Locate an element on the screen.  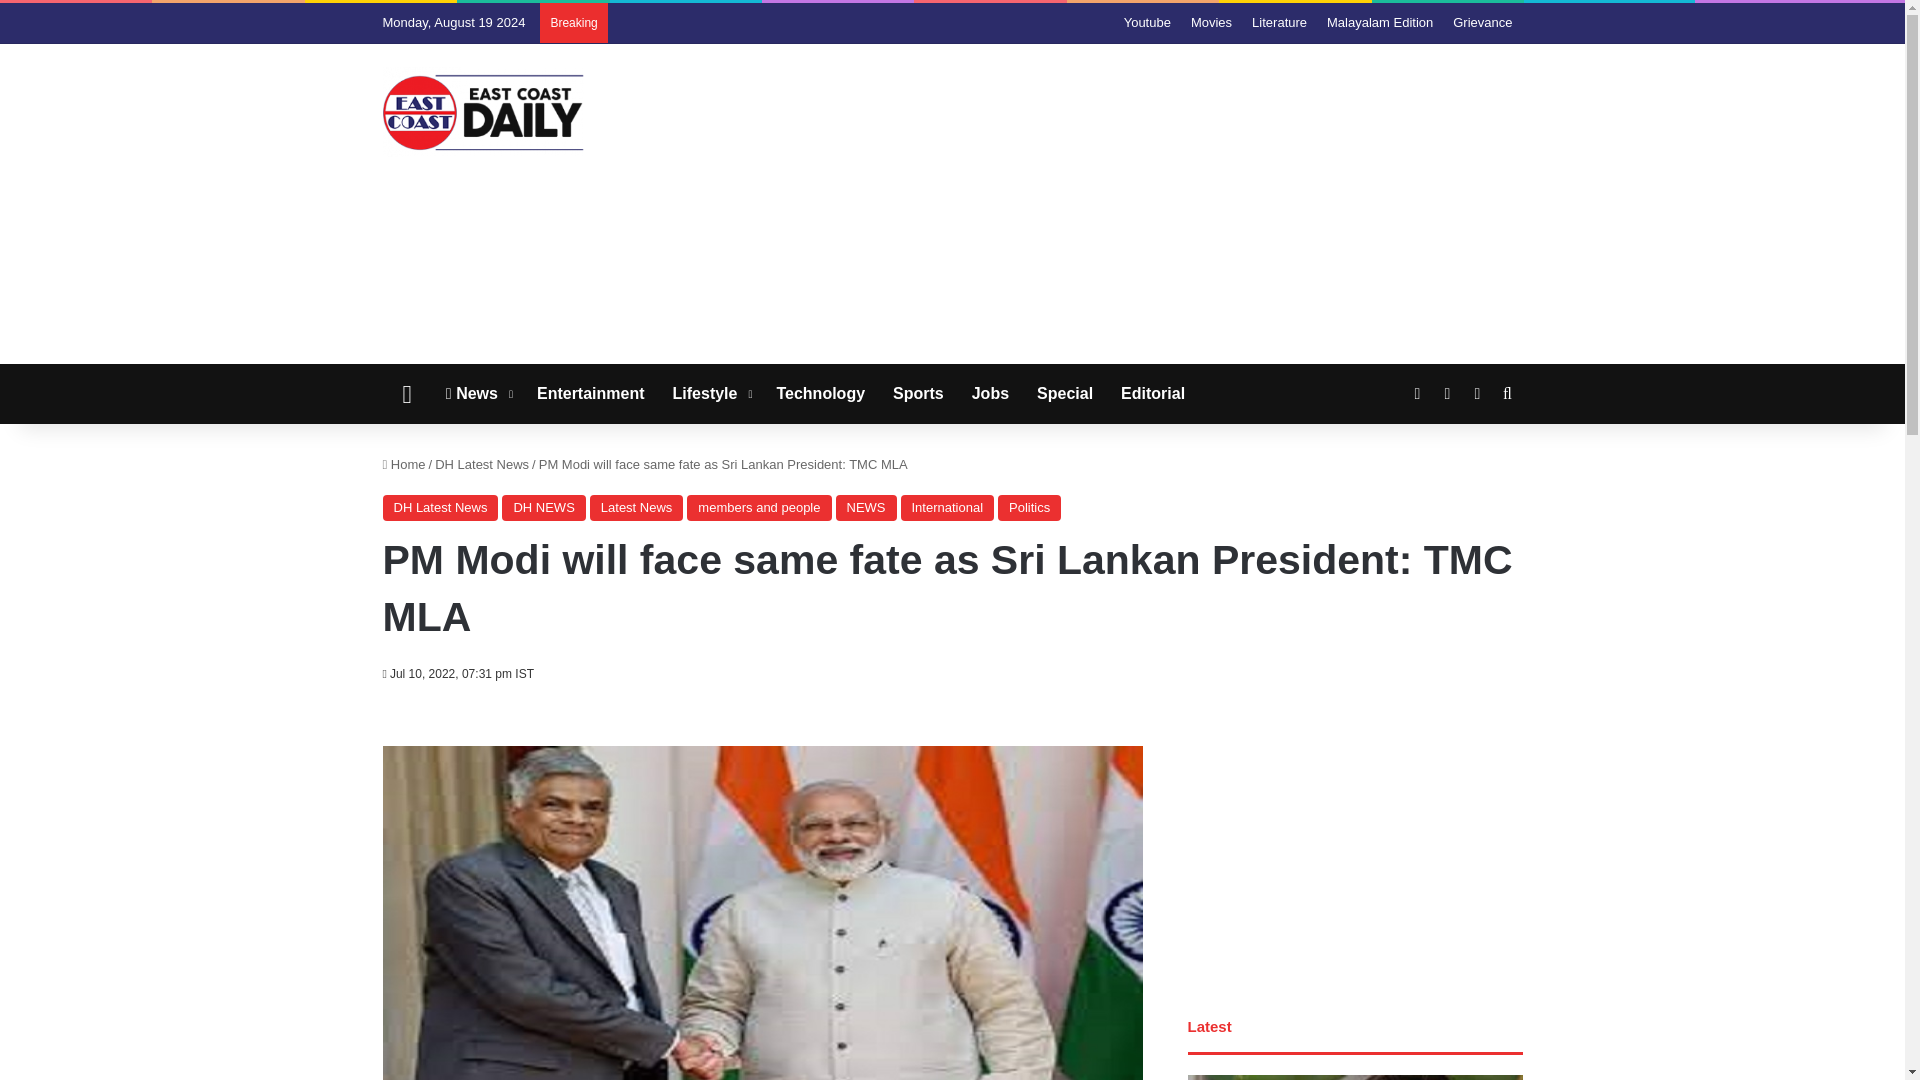
Grievance is located at coordinates (1482, 23).